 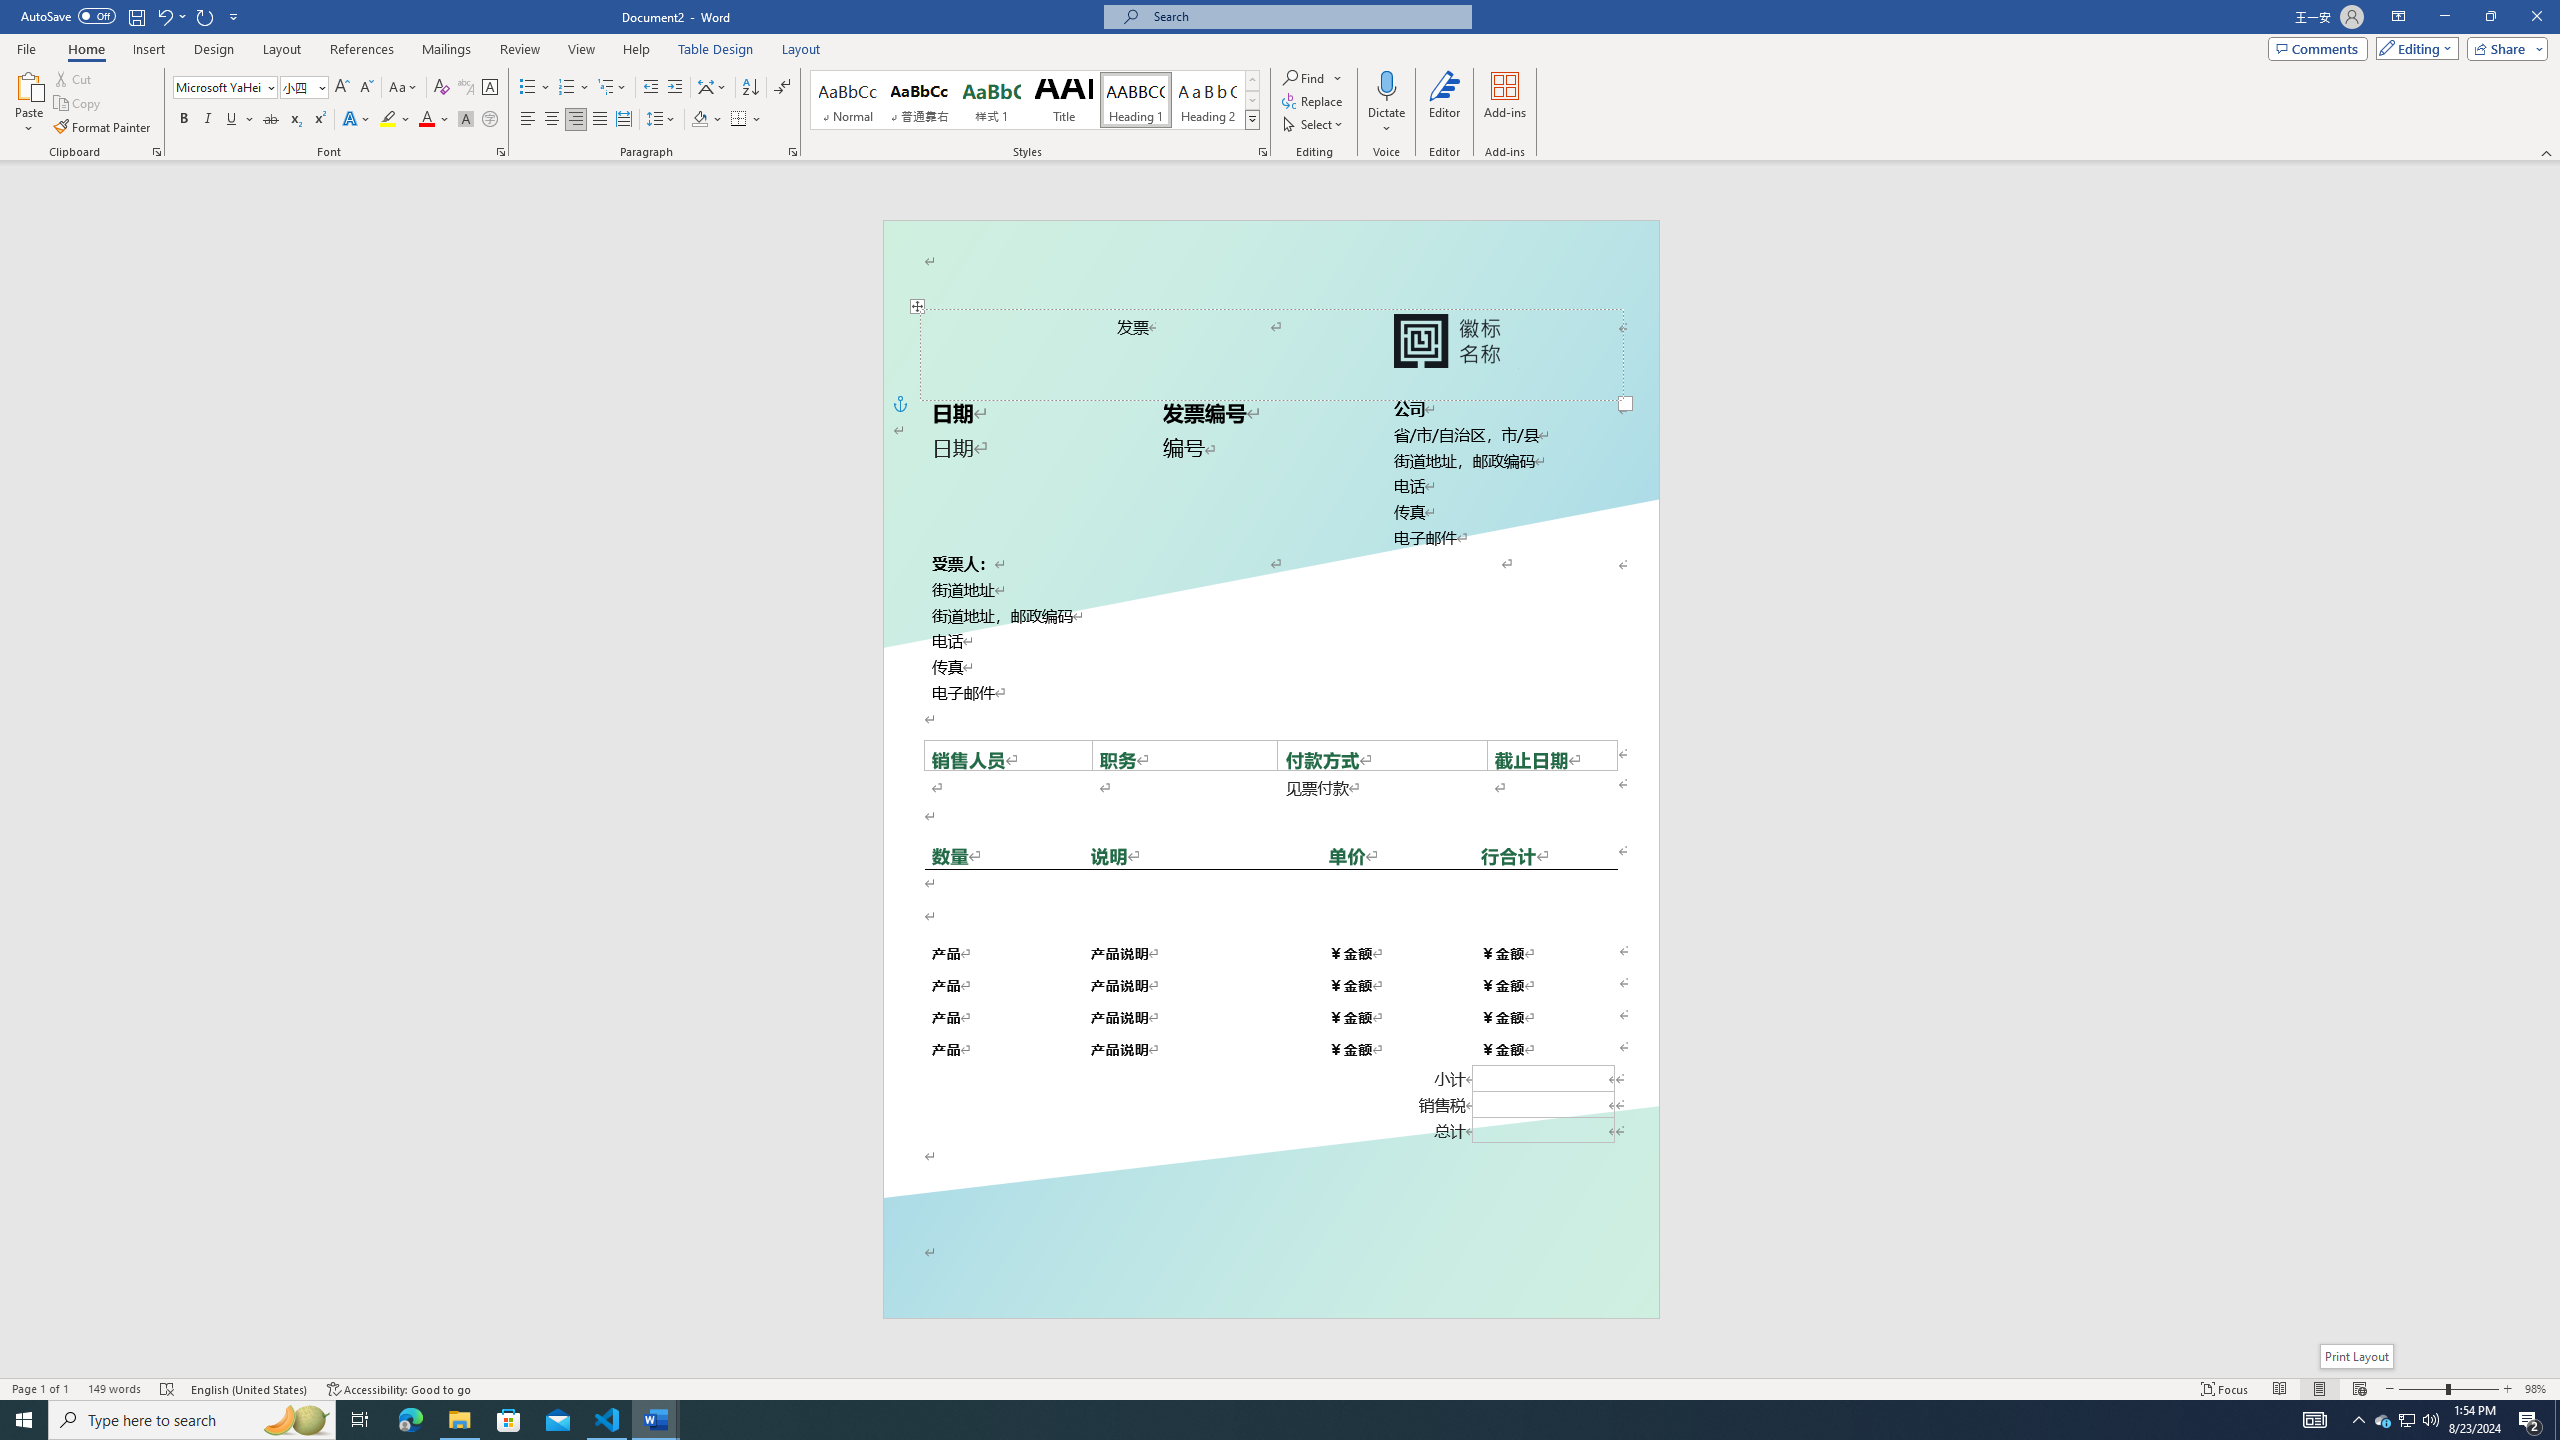 What do you see at coordinates (1444, 103) in the screenshot?
I see `Editor` at bounding box center [1444, 103].